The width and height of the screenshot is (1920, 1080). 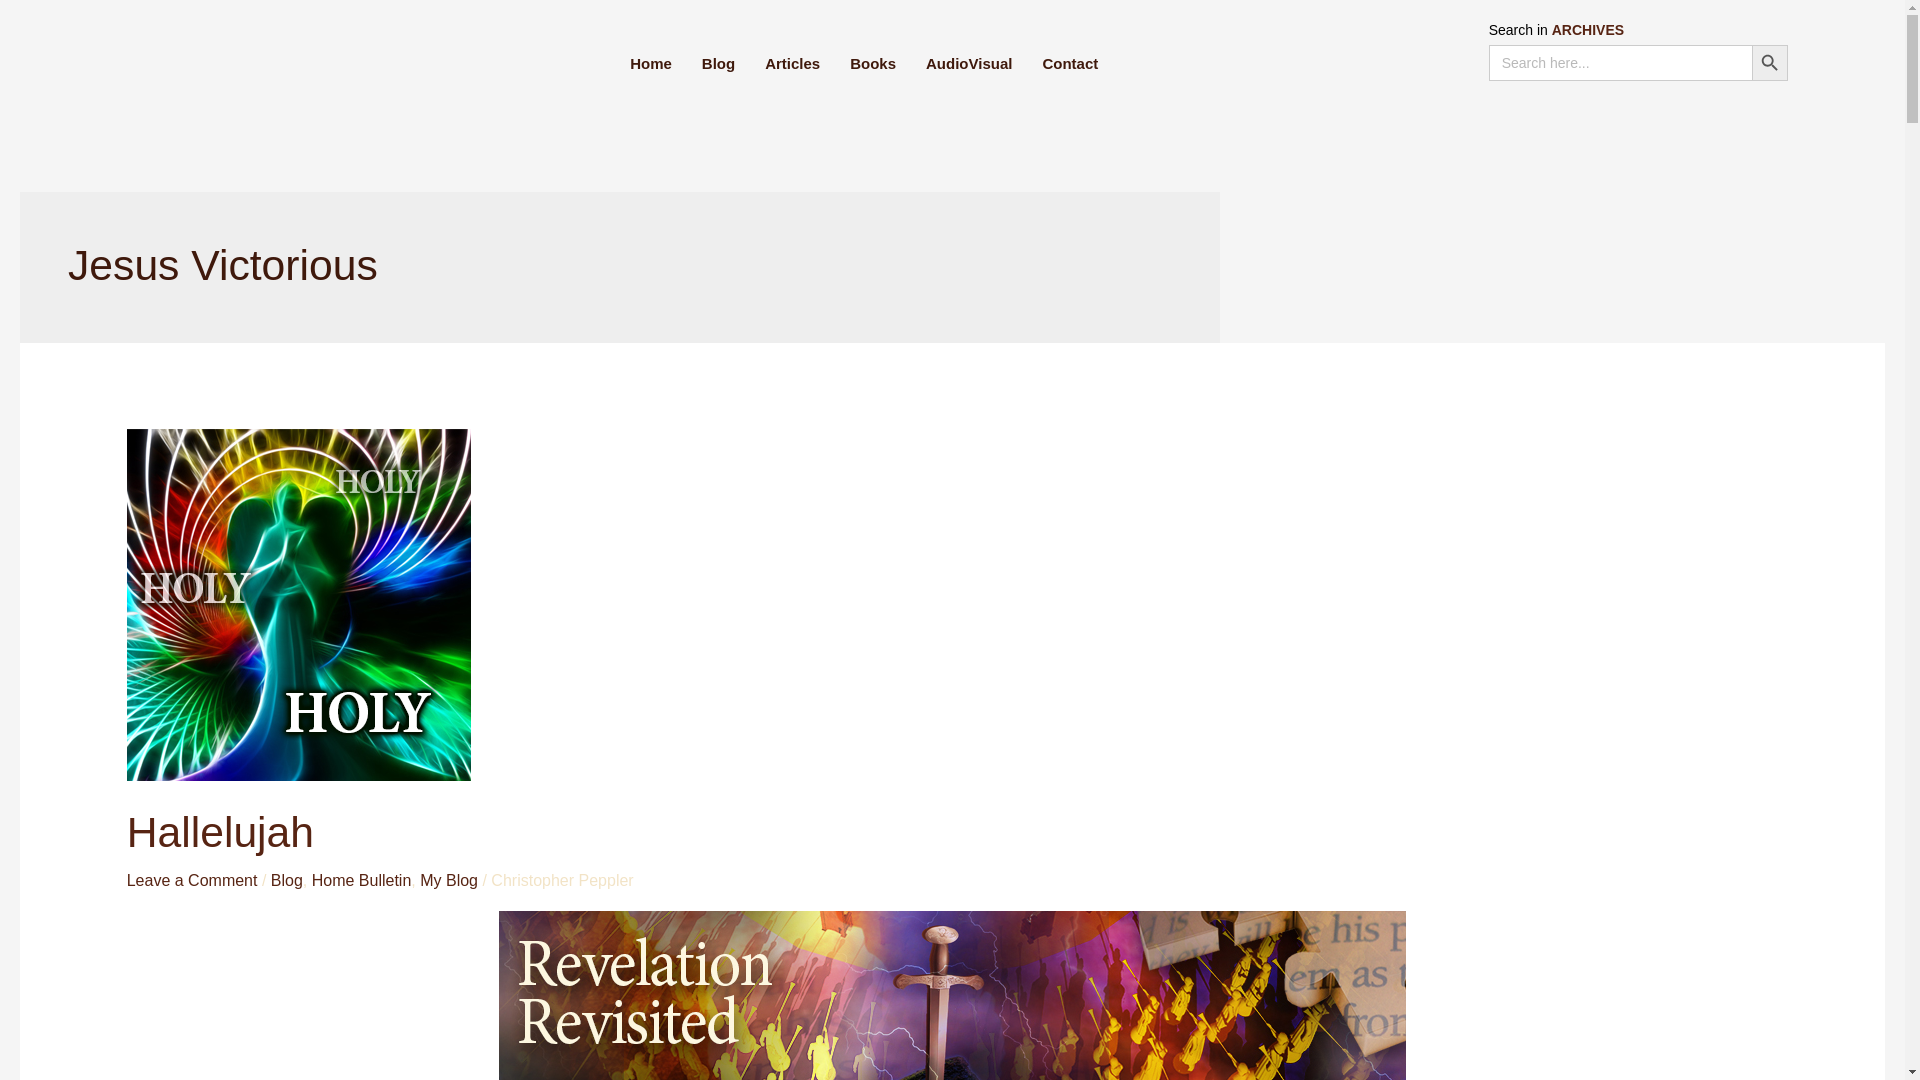 I want to click on Home, so click(x=650, y=63).